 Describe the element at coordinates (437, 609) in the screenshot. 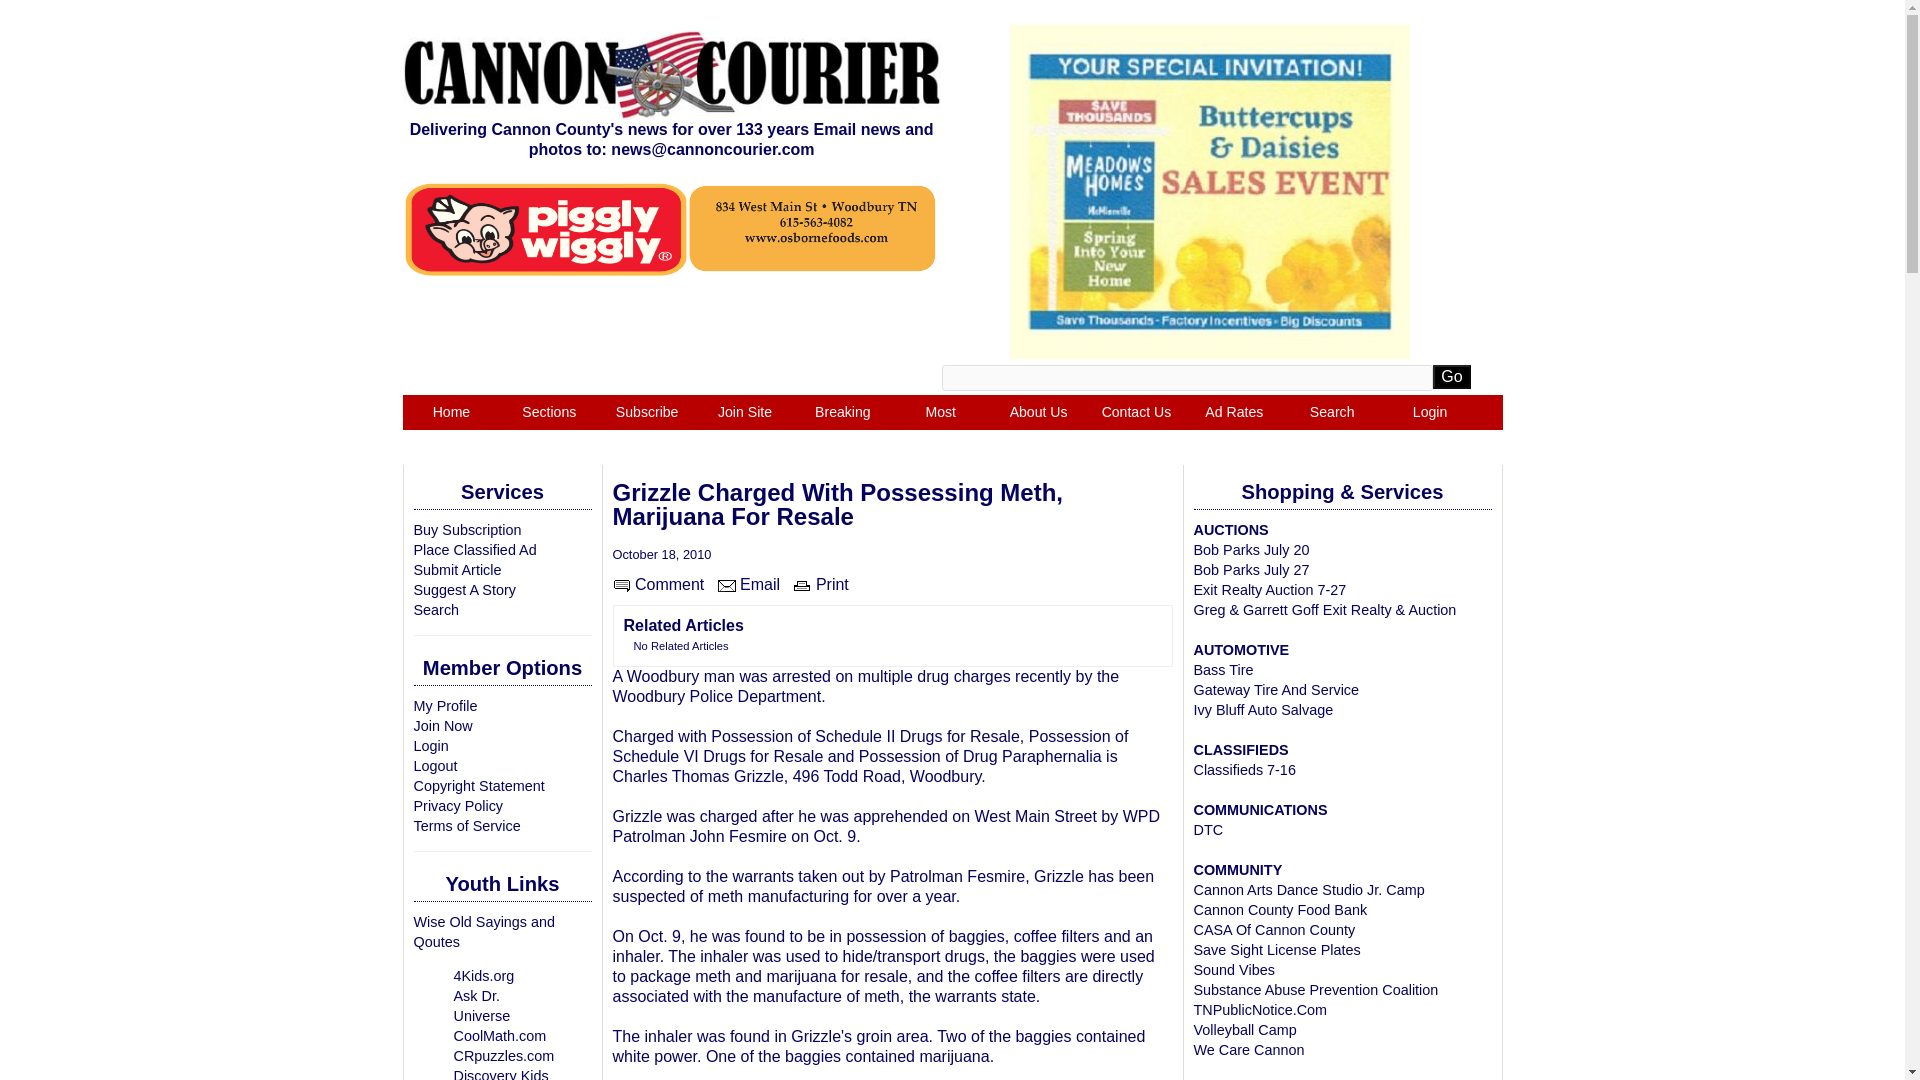

I see `Search` at that location.